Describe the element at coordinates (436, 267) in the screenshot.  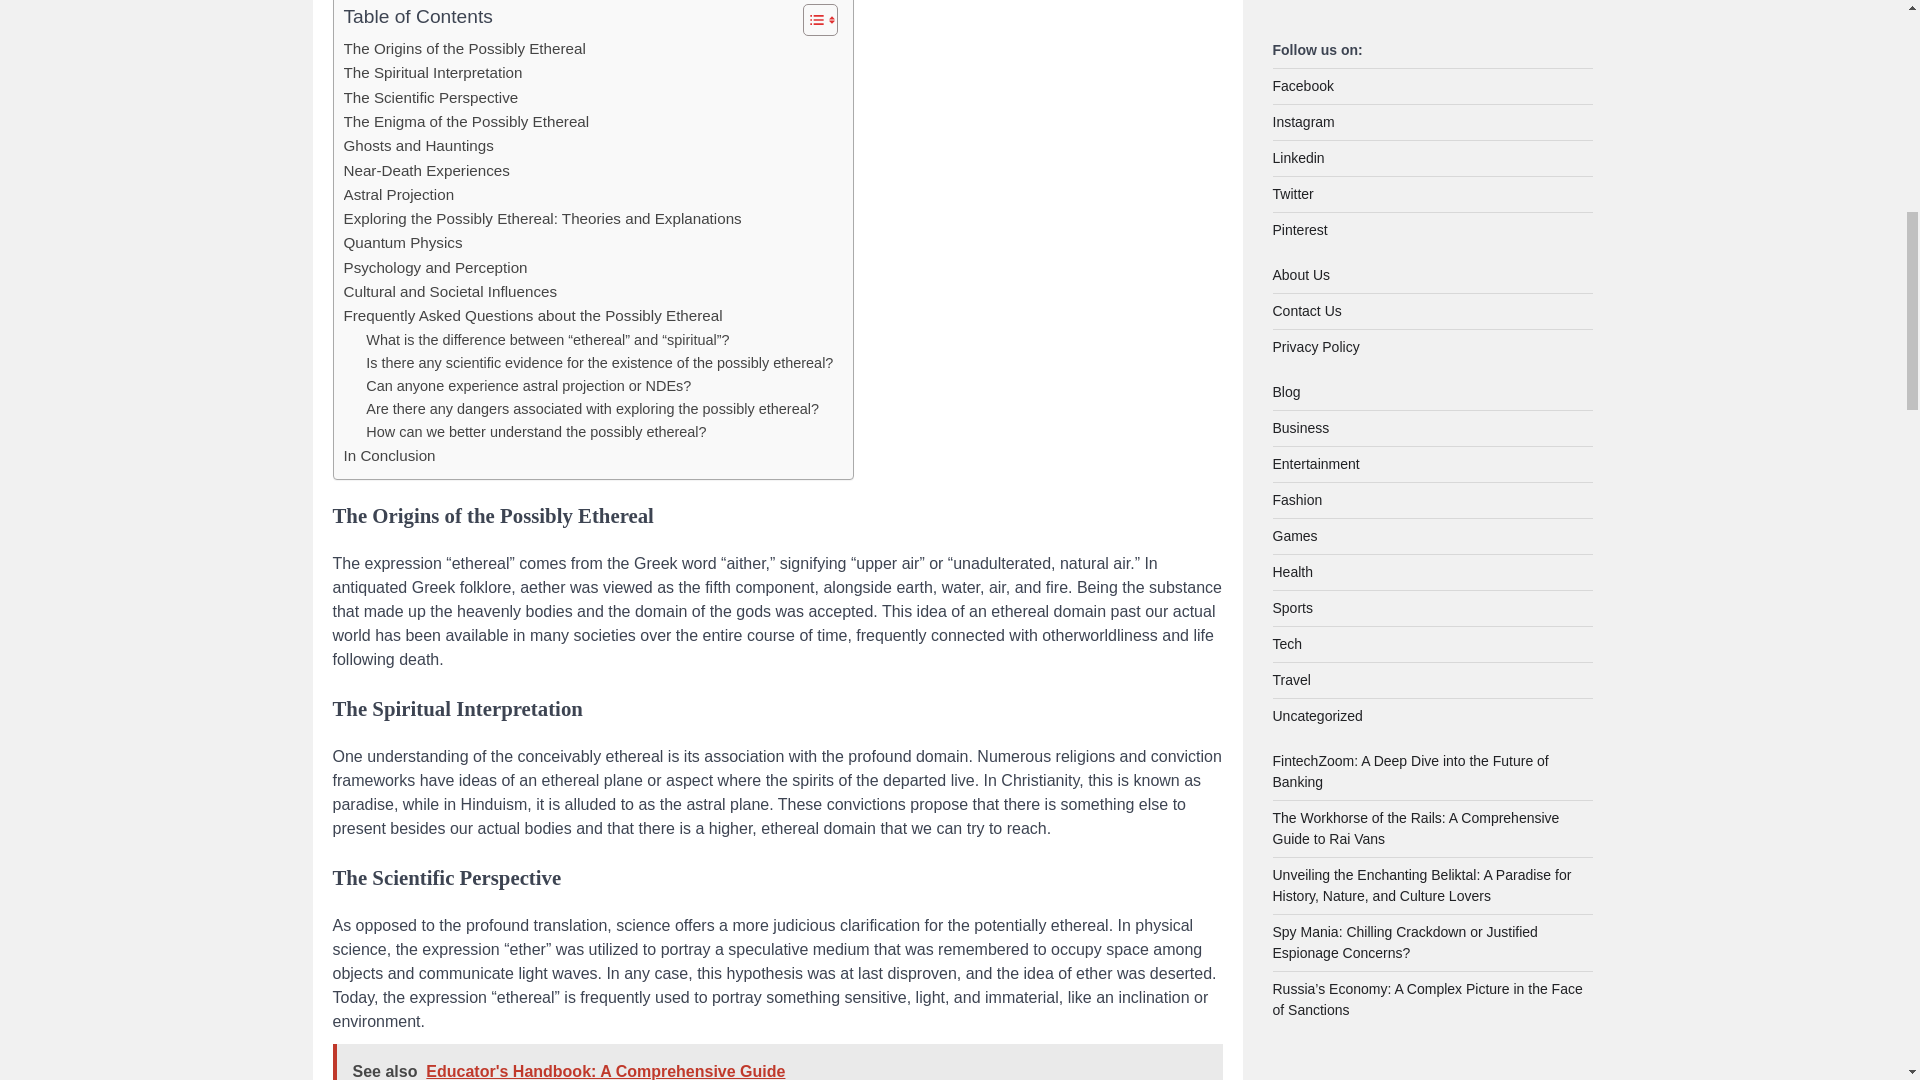
I see `Psychology and Perception` at that location.